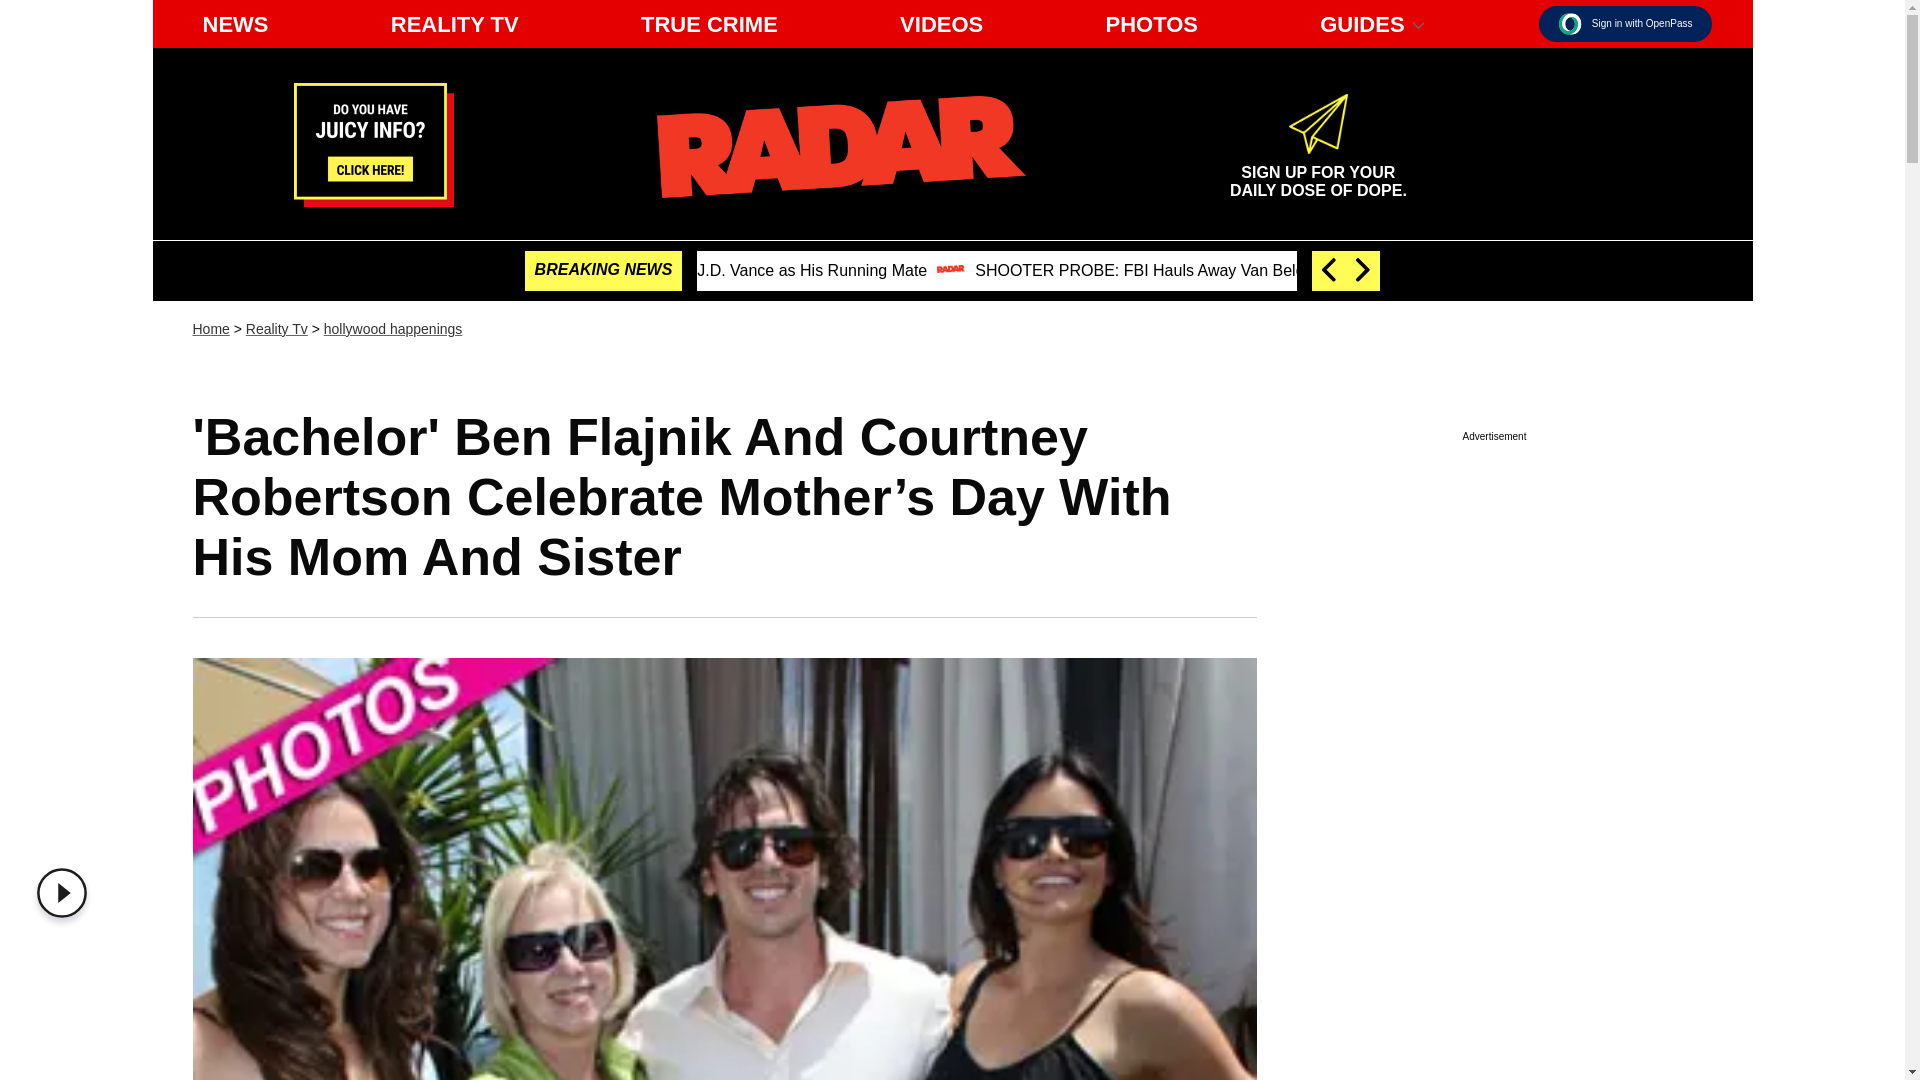 Image resolution: width=1920 pixels, height=1080 pixels. Describe the element at coordinates (276, 328) in the screenshot. I see `Email us your tip` at that location.